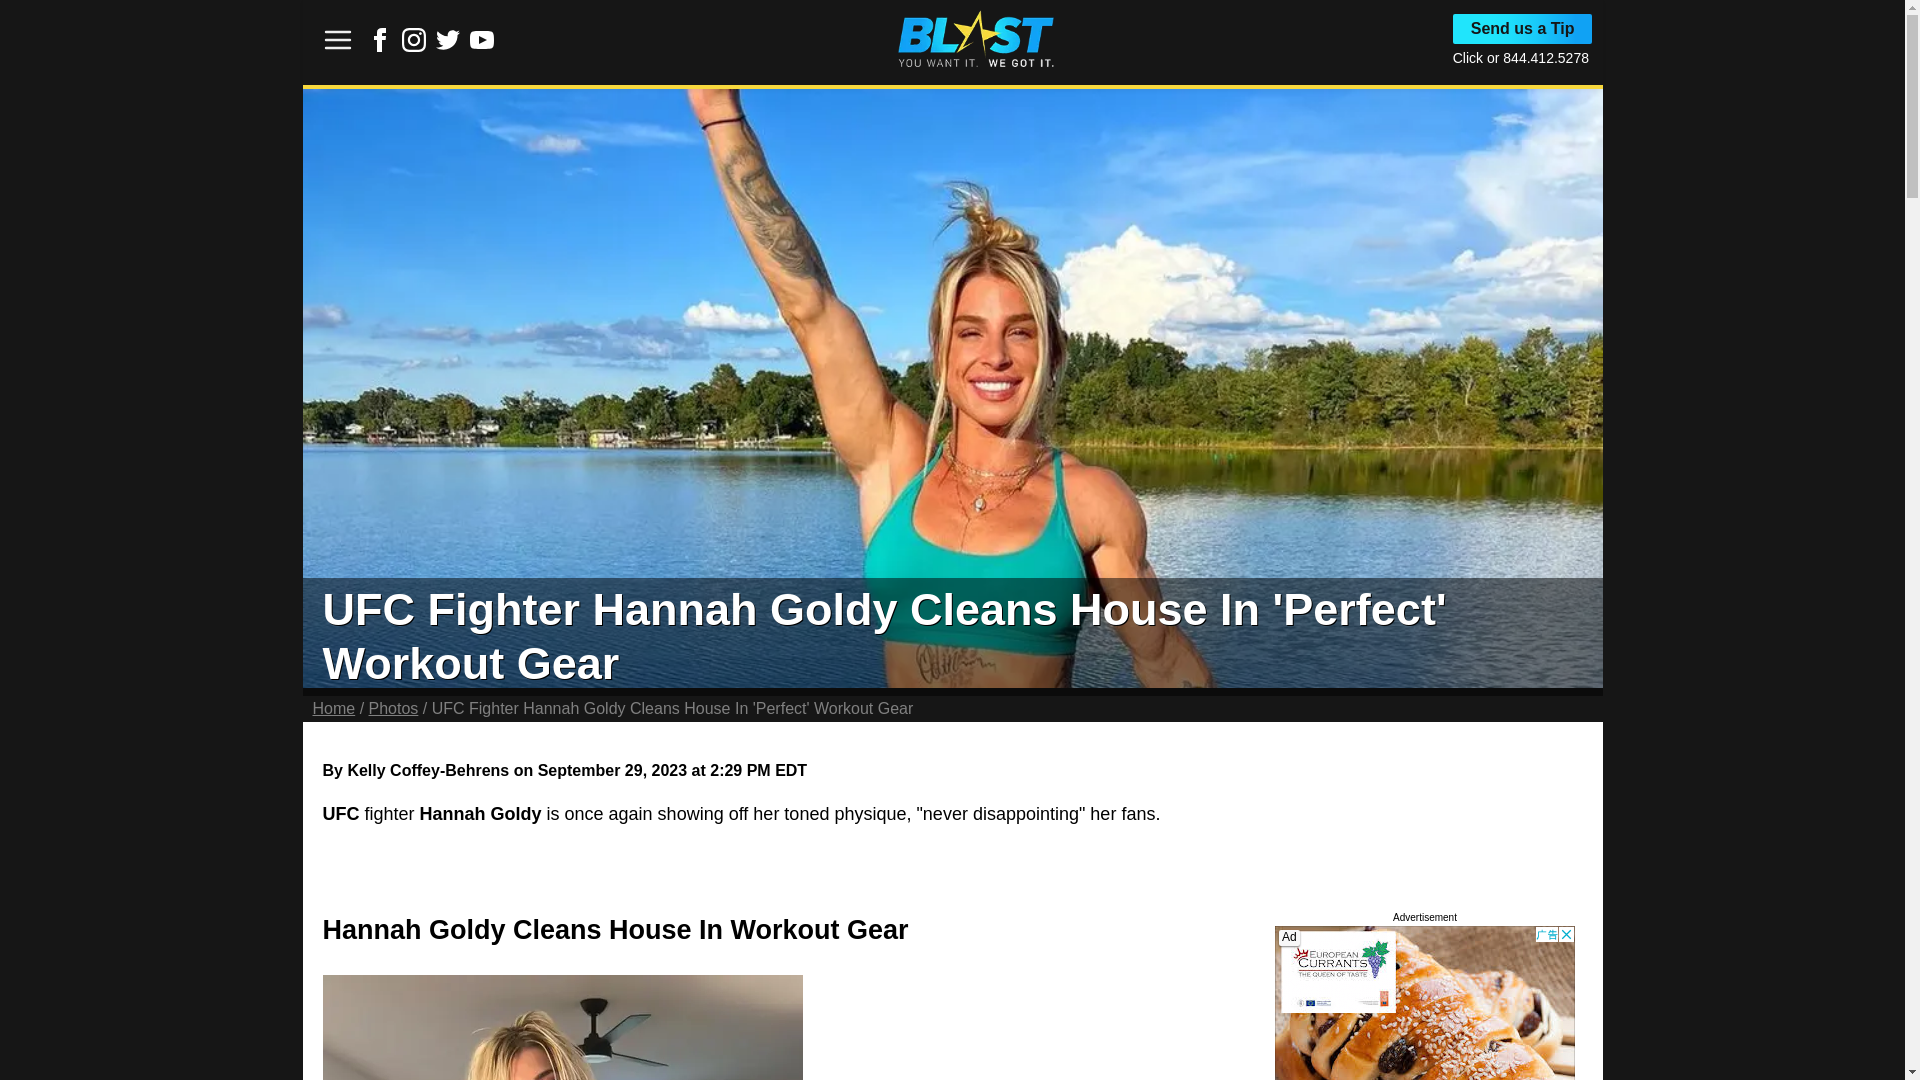 This screenshot has height=1080, width=1920. Describe the element at coordinates (414, 40) in the screenshot. I see `Link to Instagram` at that location.